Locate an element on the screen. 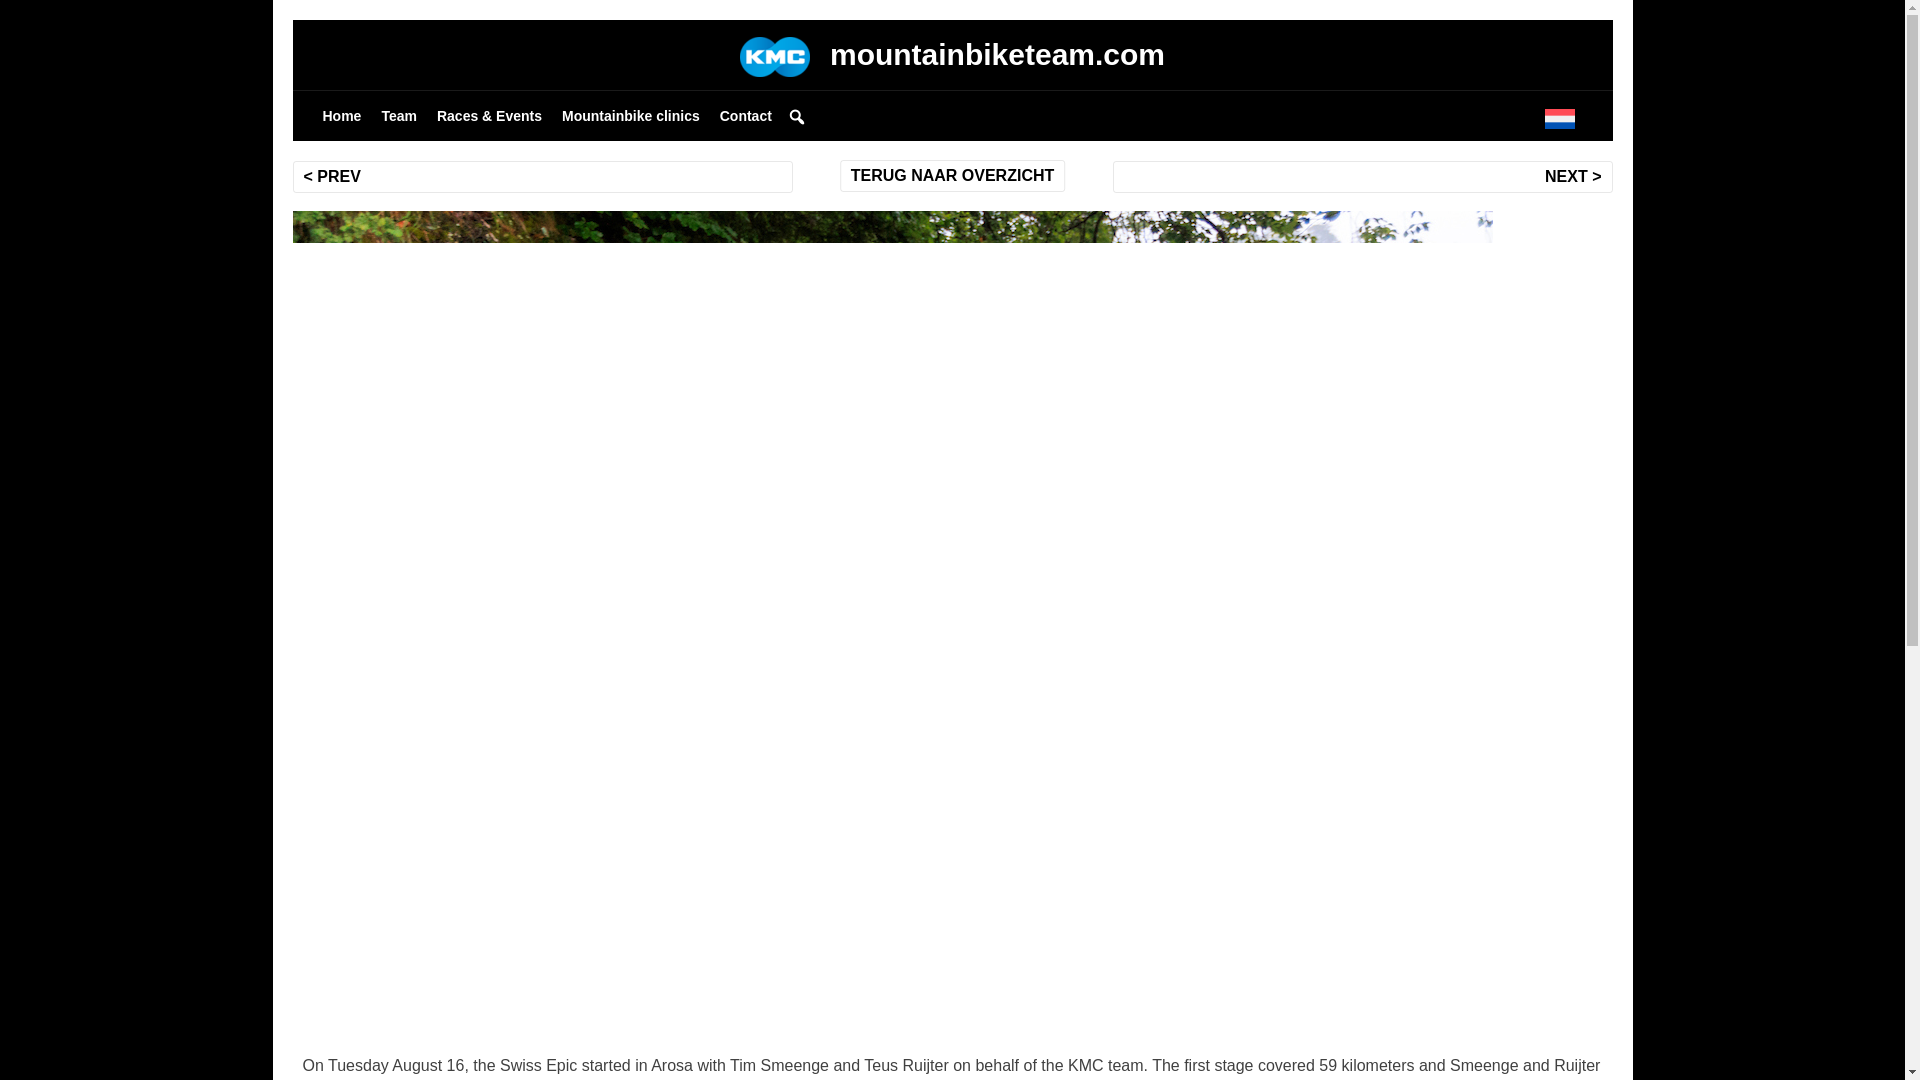  mountainbiketeam.com is located at coordinates (1065, 710).